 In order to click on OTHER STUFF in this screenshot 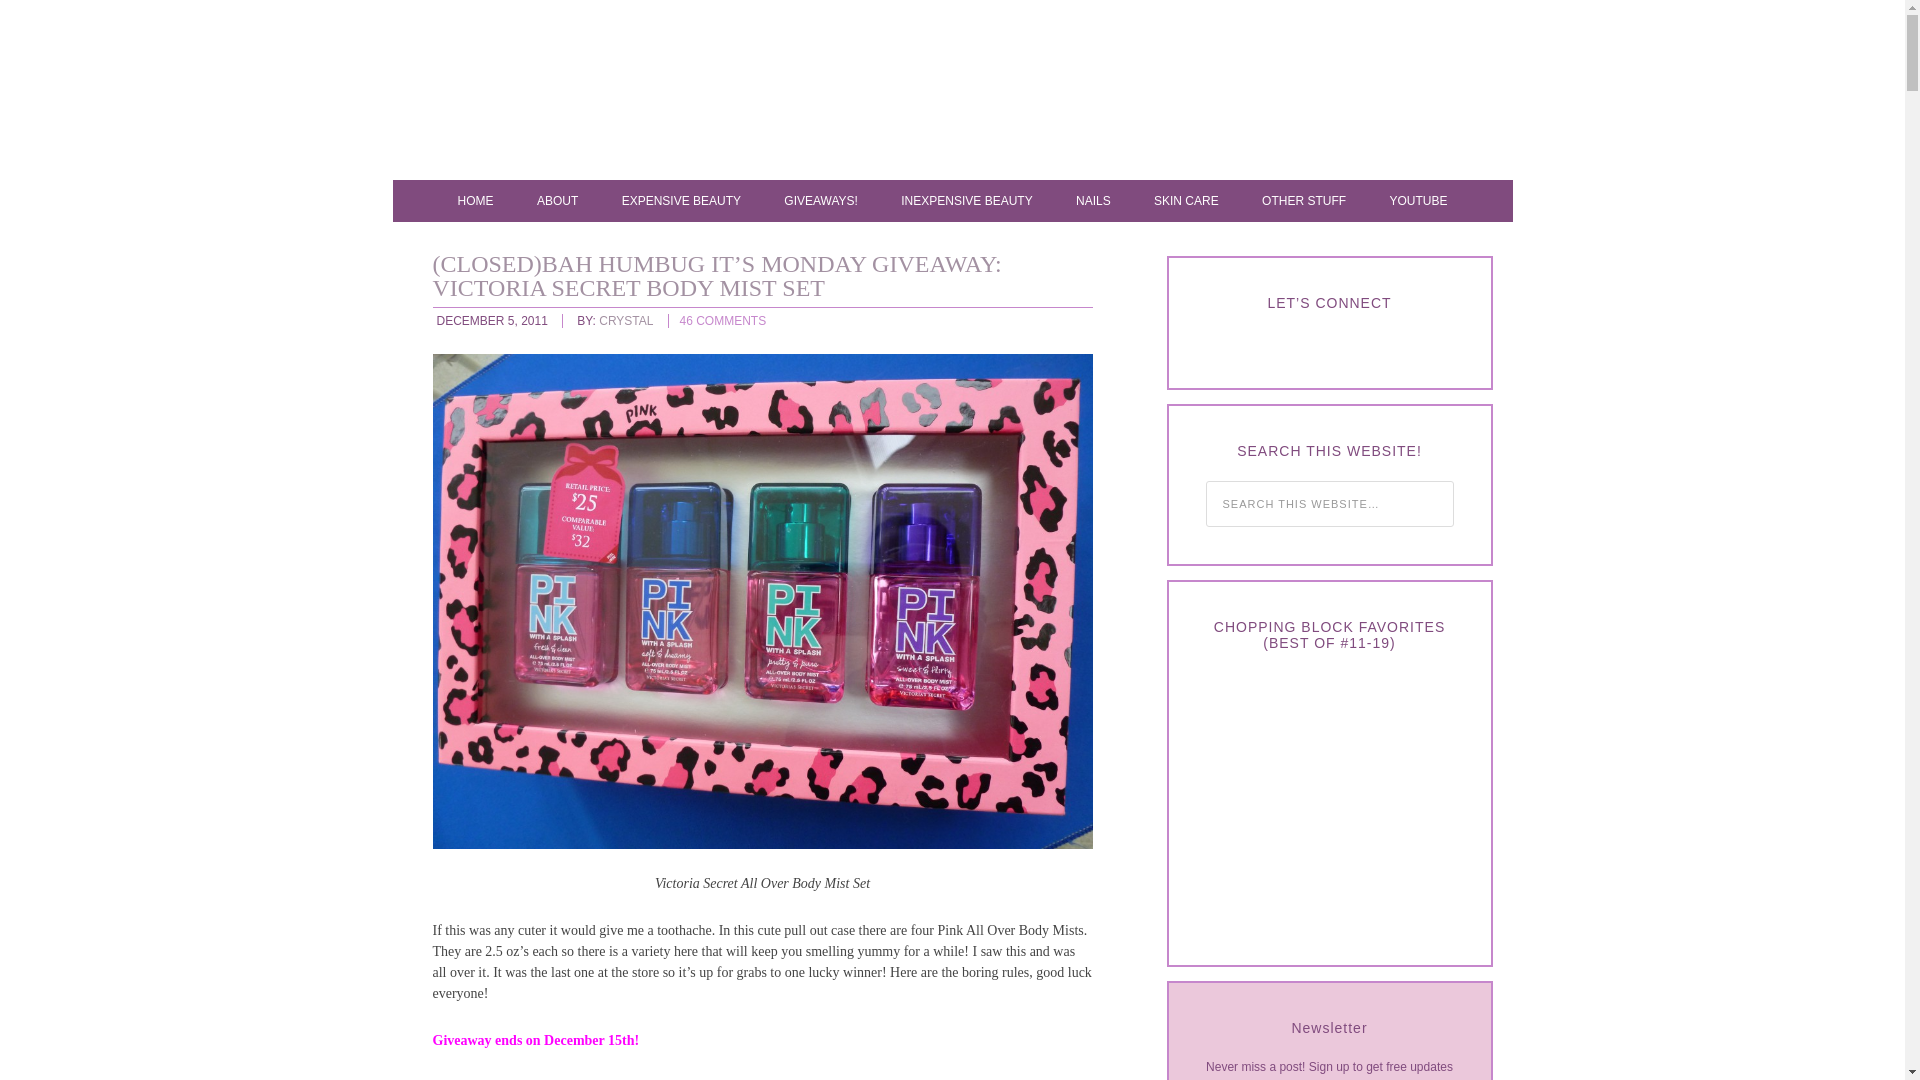, I will do `click(1304, 201)`.